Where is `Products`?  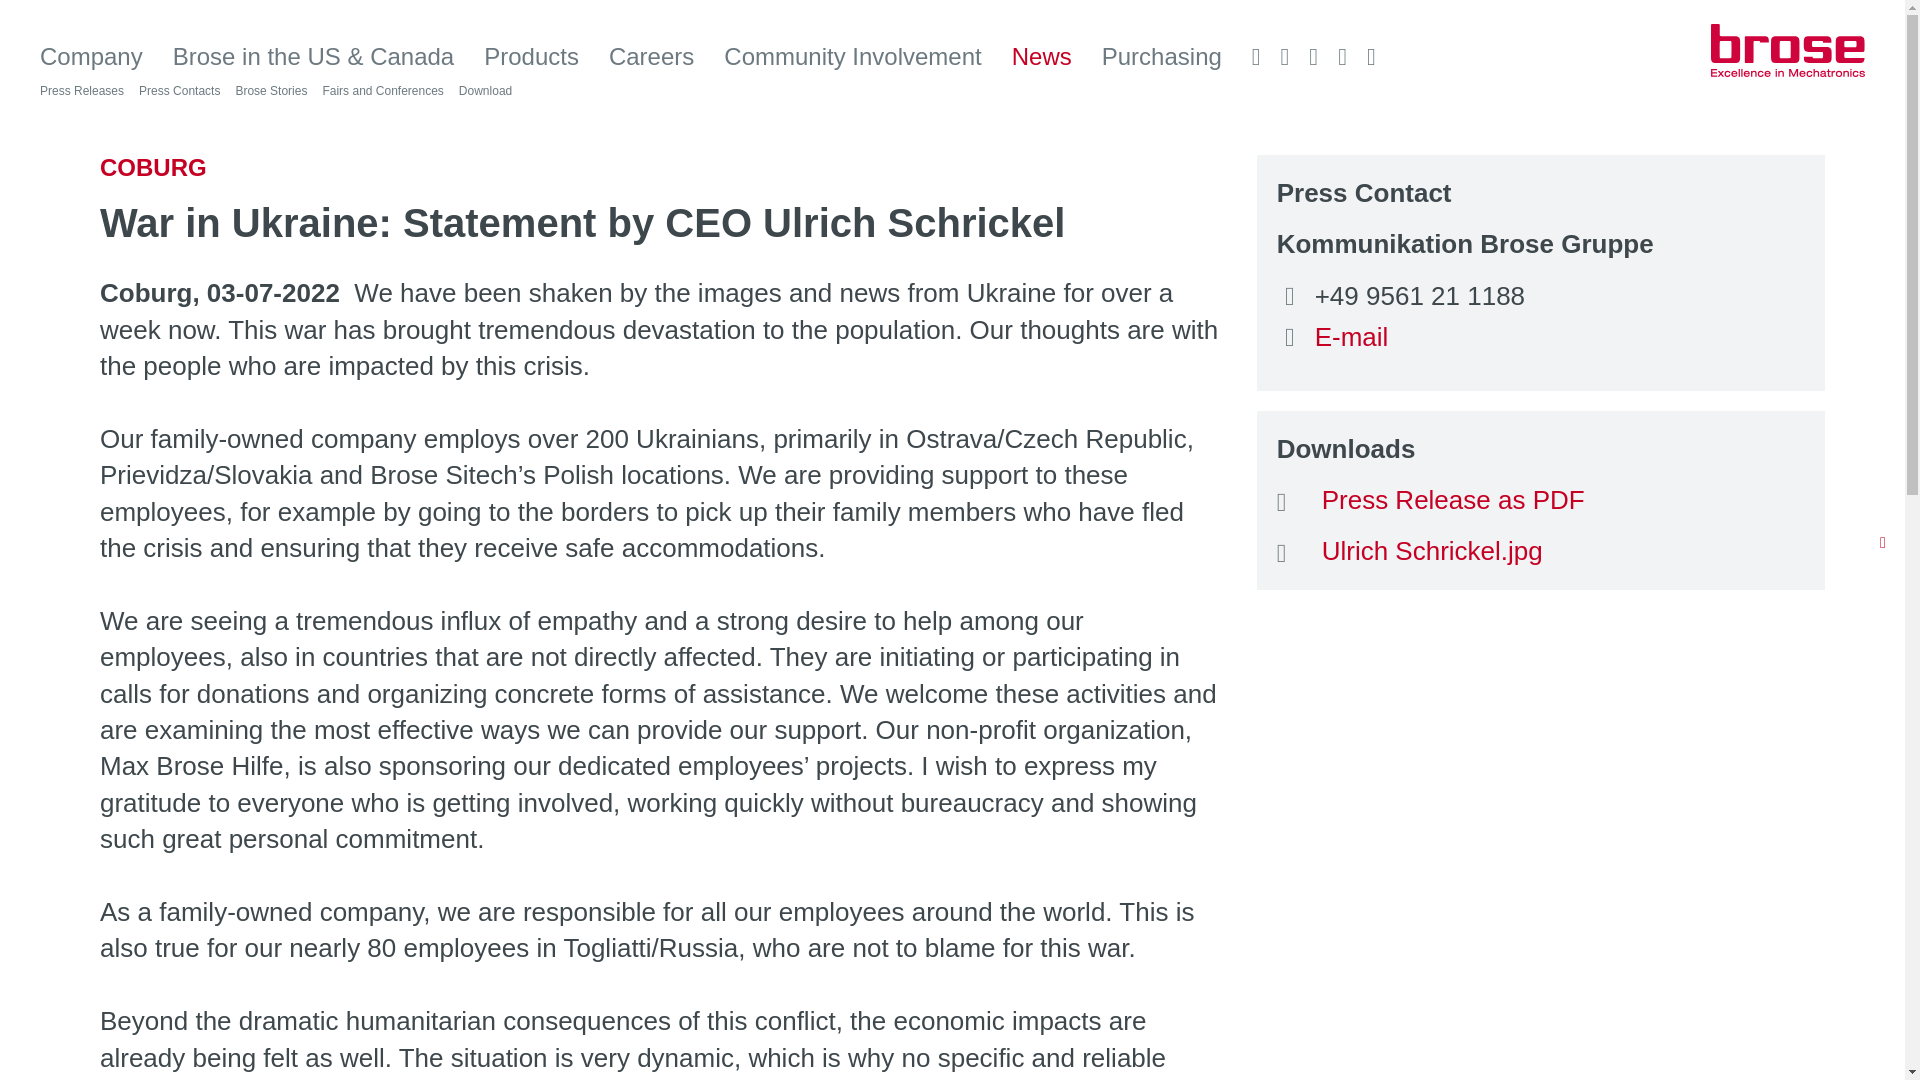 Products is located at coordinates (531, 57).